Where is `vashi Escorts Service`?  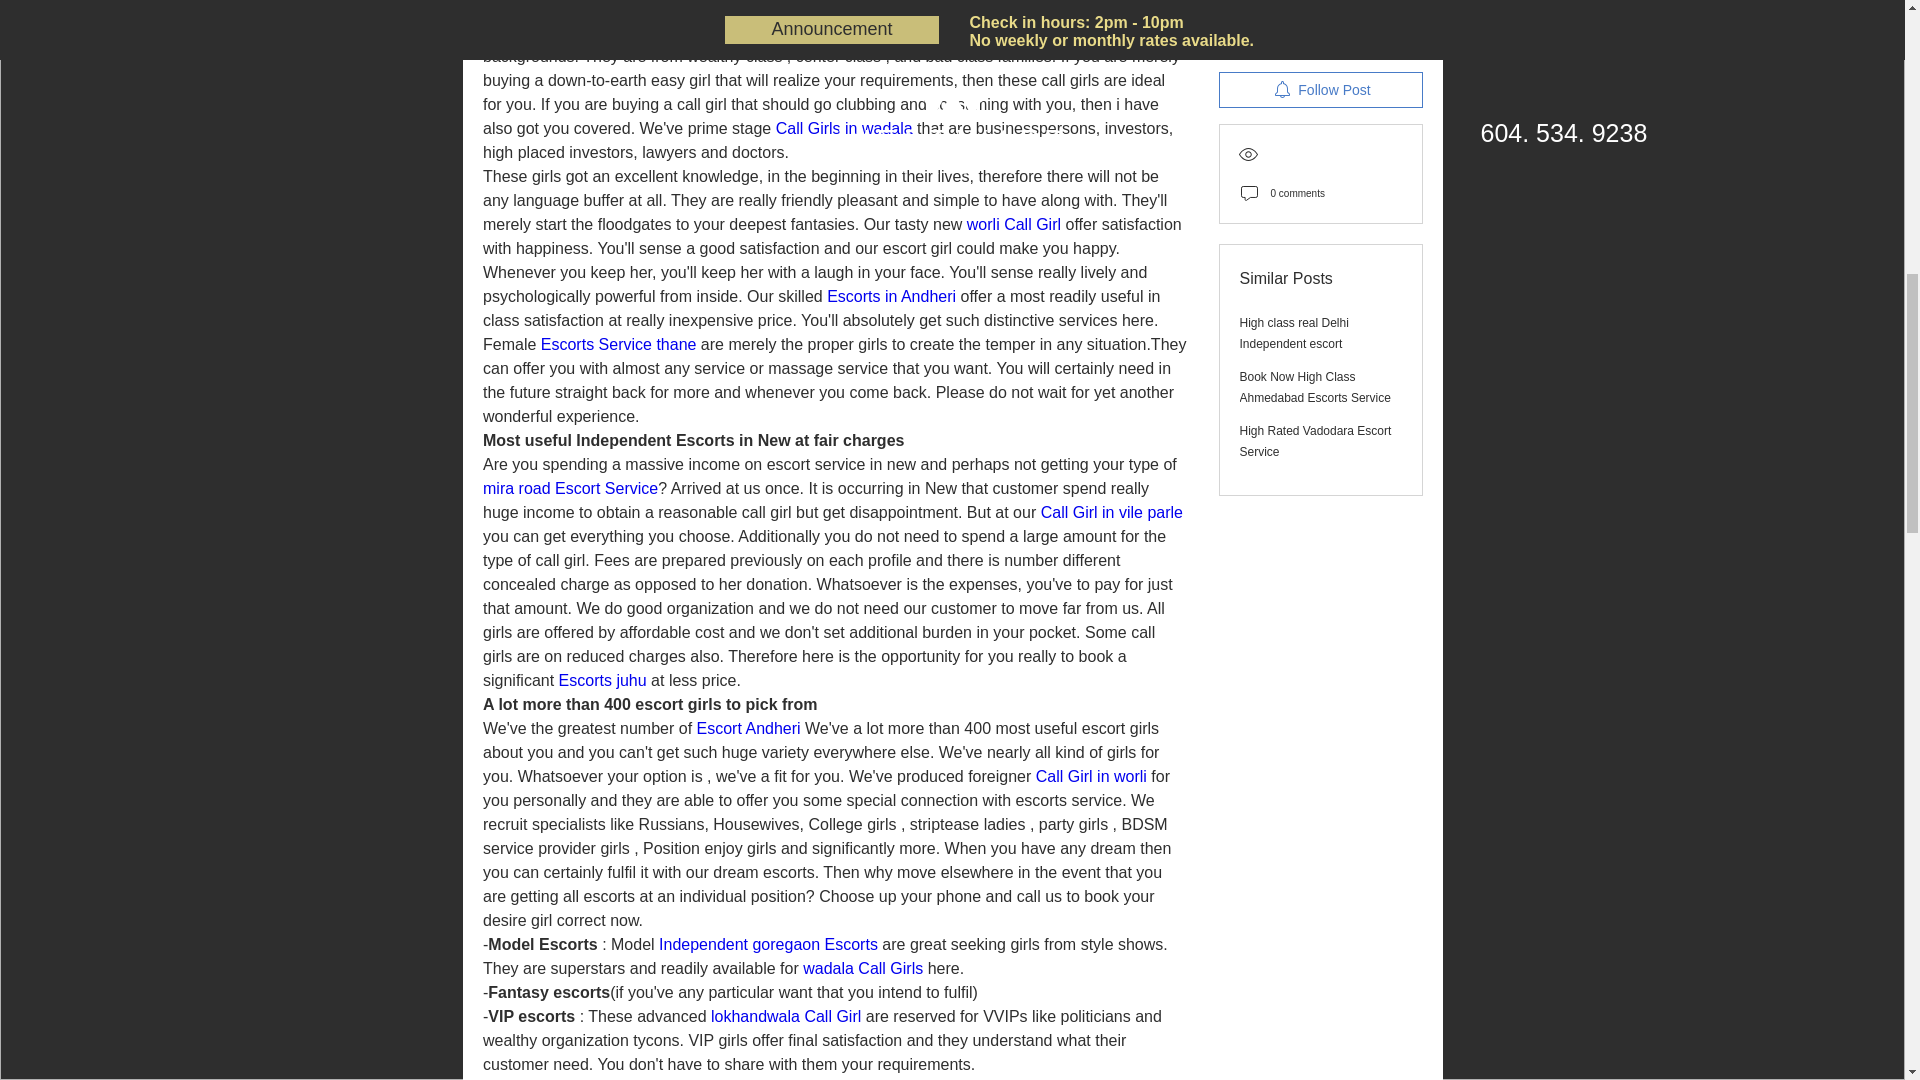
vashi Escorts Service is located at coordinates (588, 32).